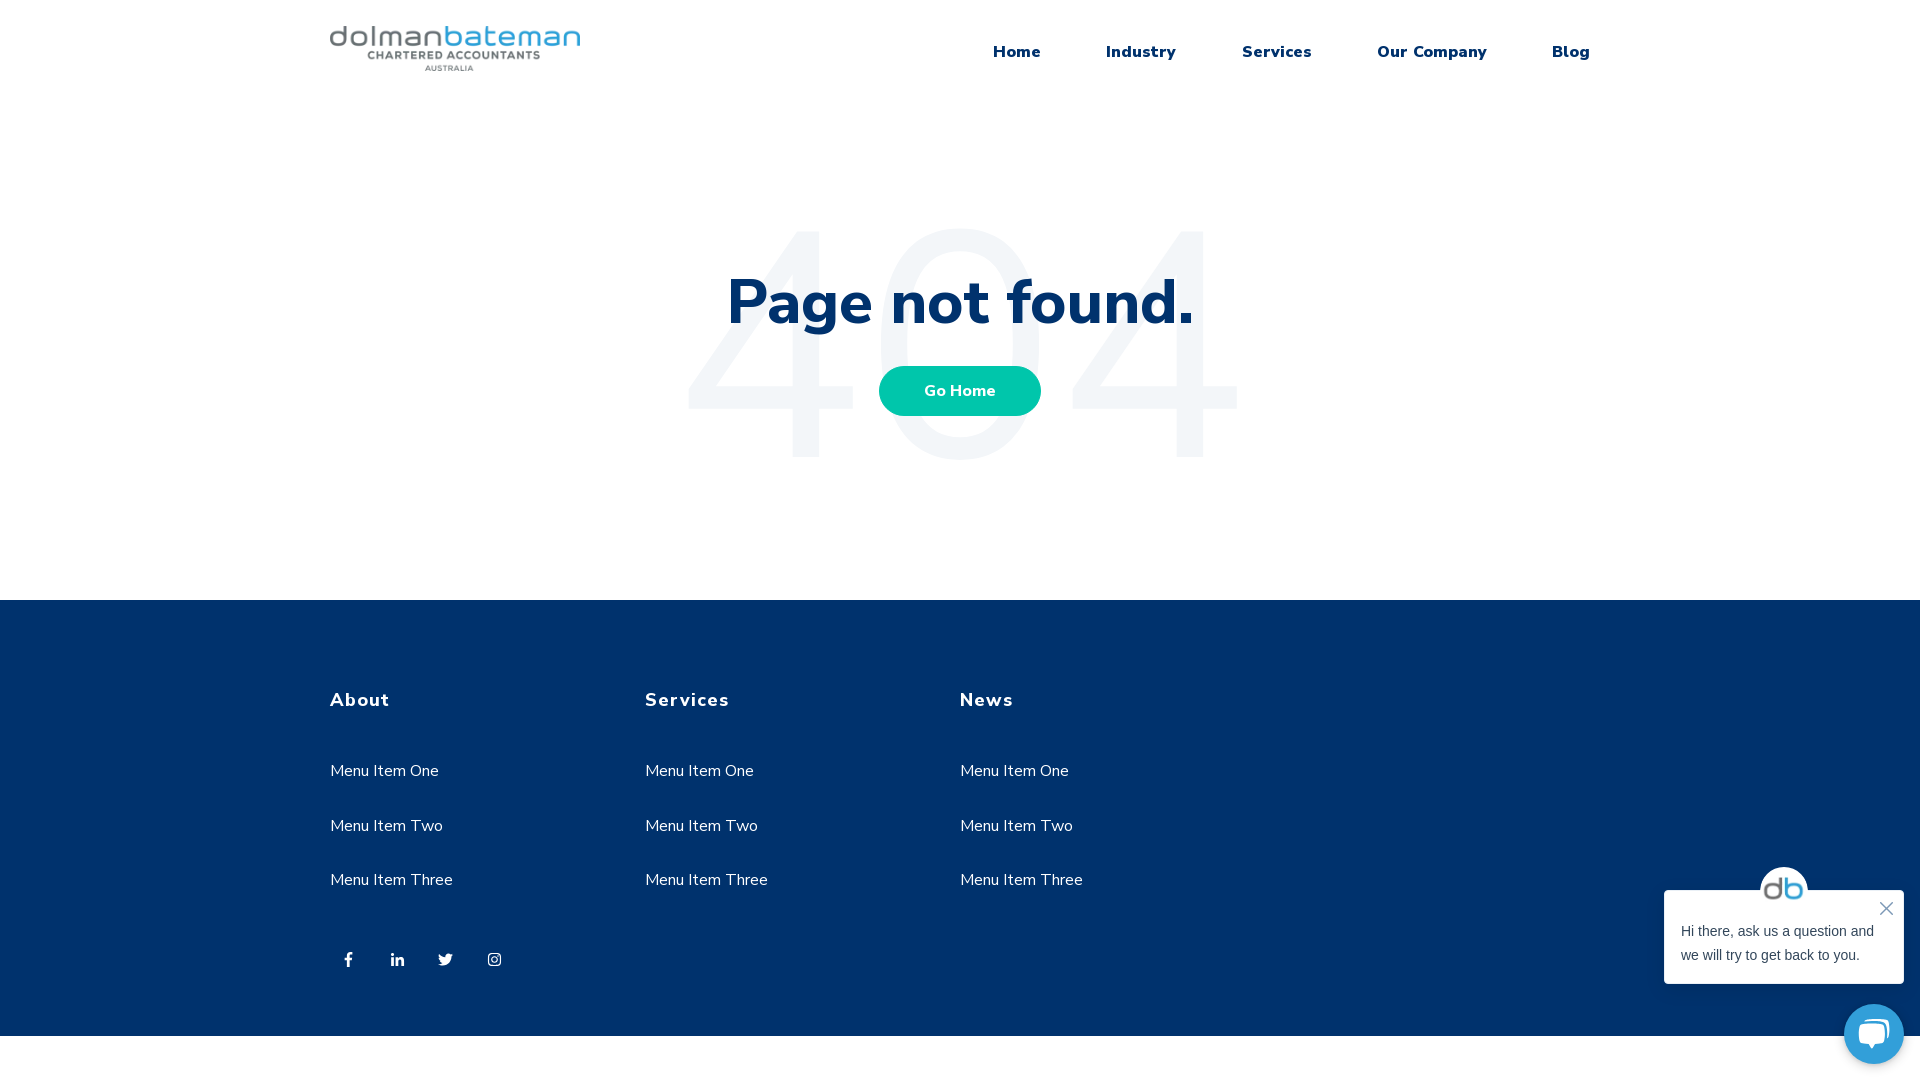  What do you see at coordinates (1277, 52) in the screenshot?
I see `Services` at bounding box center [1277, 52].